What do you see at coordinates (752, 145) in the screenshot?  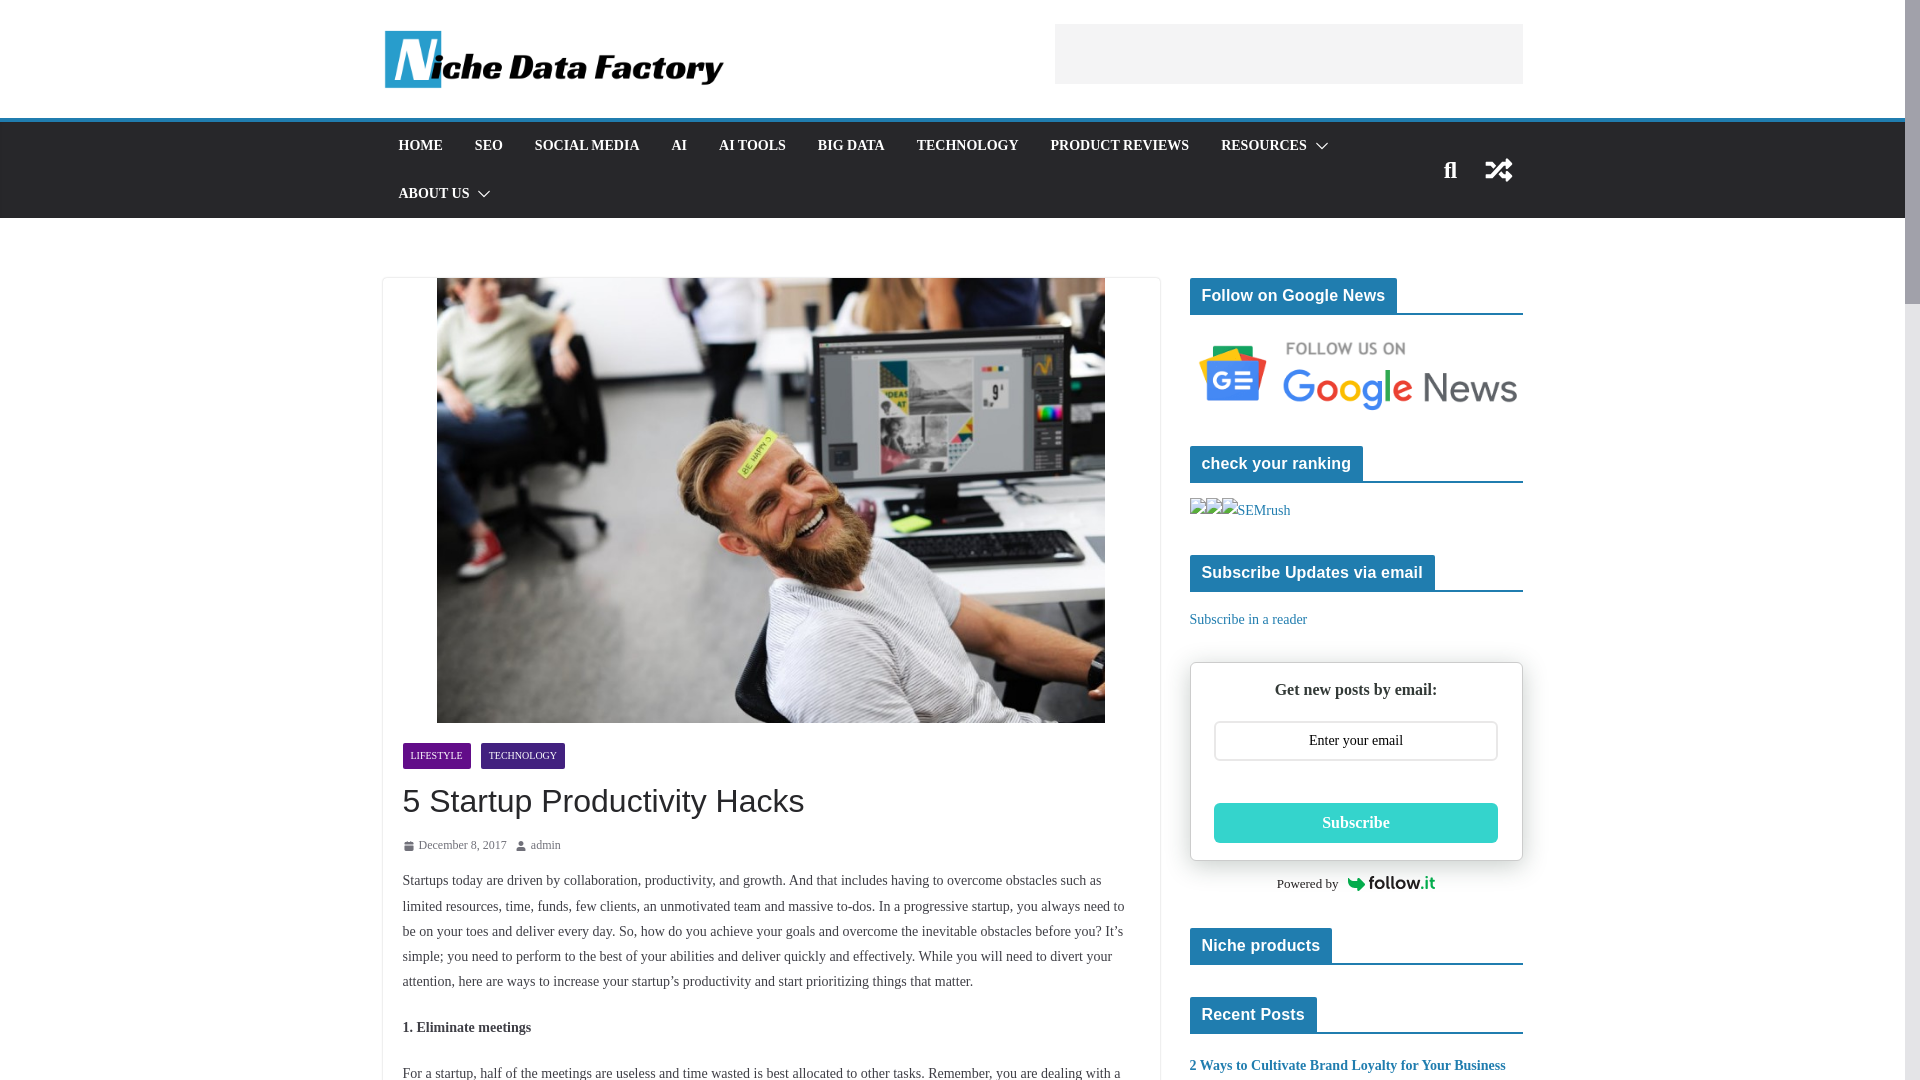 I see `AI TOOLS` at bounding box center [752, 145].